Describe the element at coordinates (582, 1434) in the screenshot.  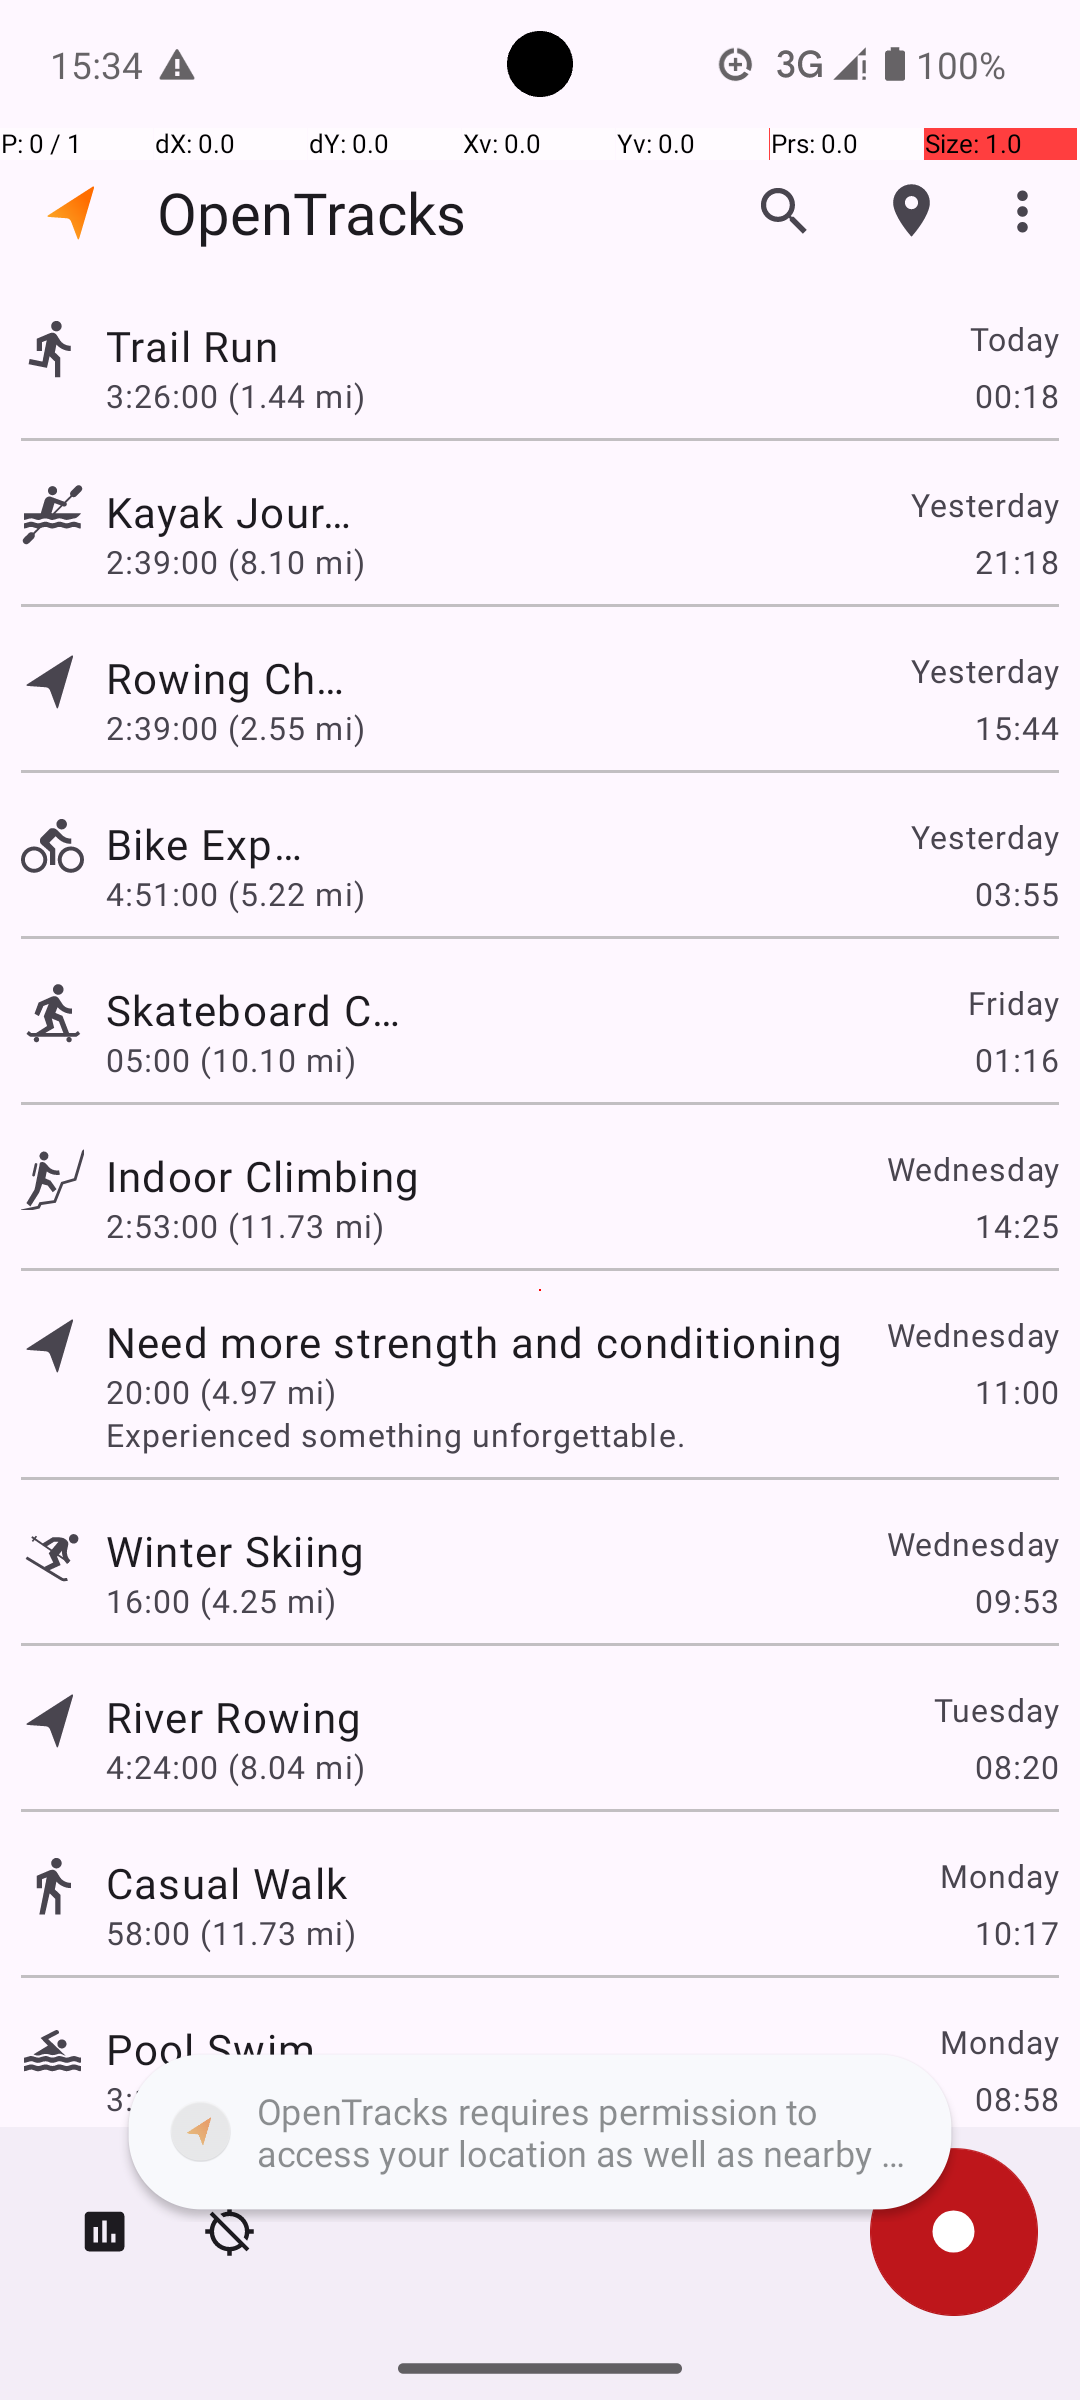
I see `Experienced something unforgettable.` at that location.